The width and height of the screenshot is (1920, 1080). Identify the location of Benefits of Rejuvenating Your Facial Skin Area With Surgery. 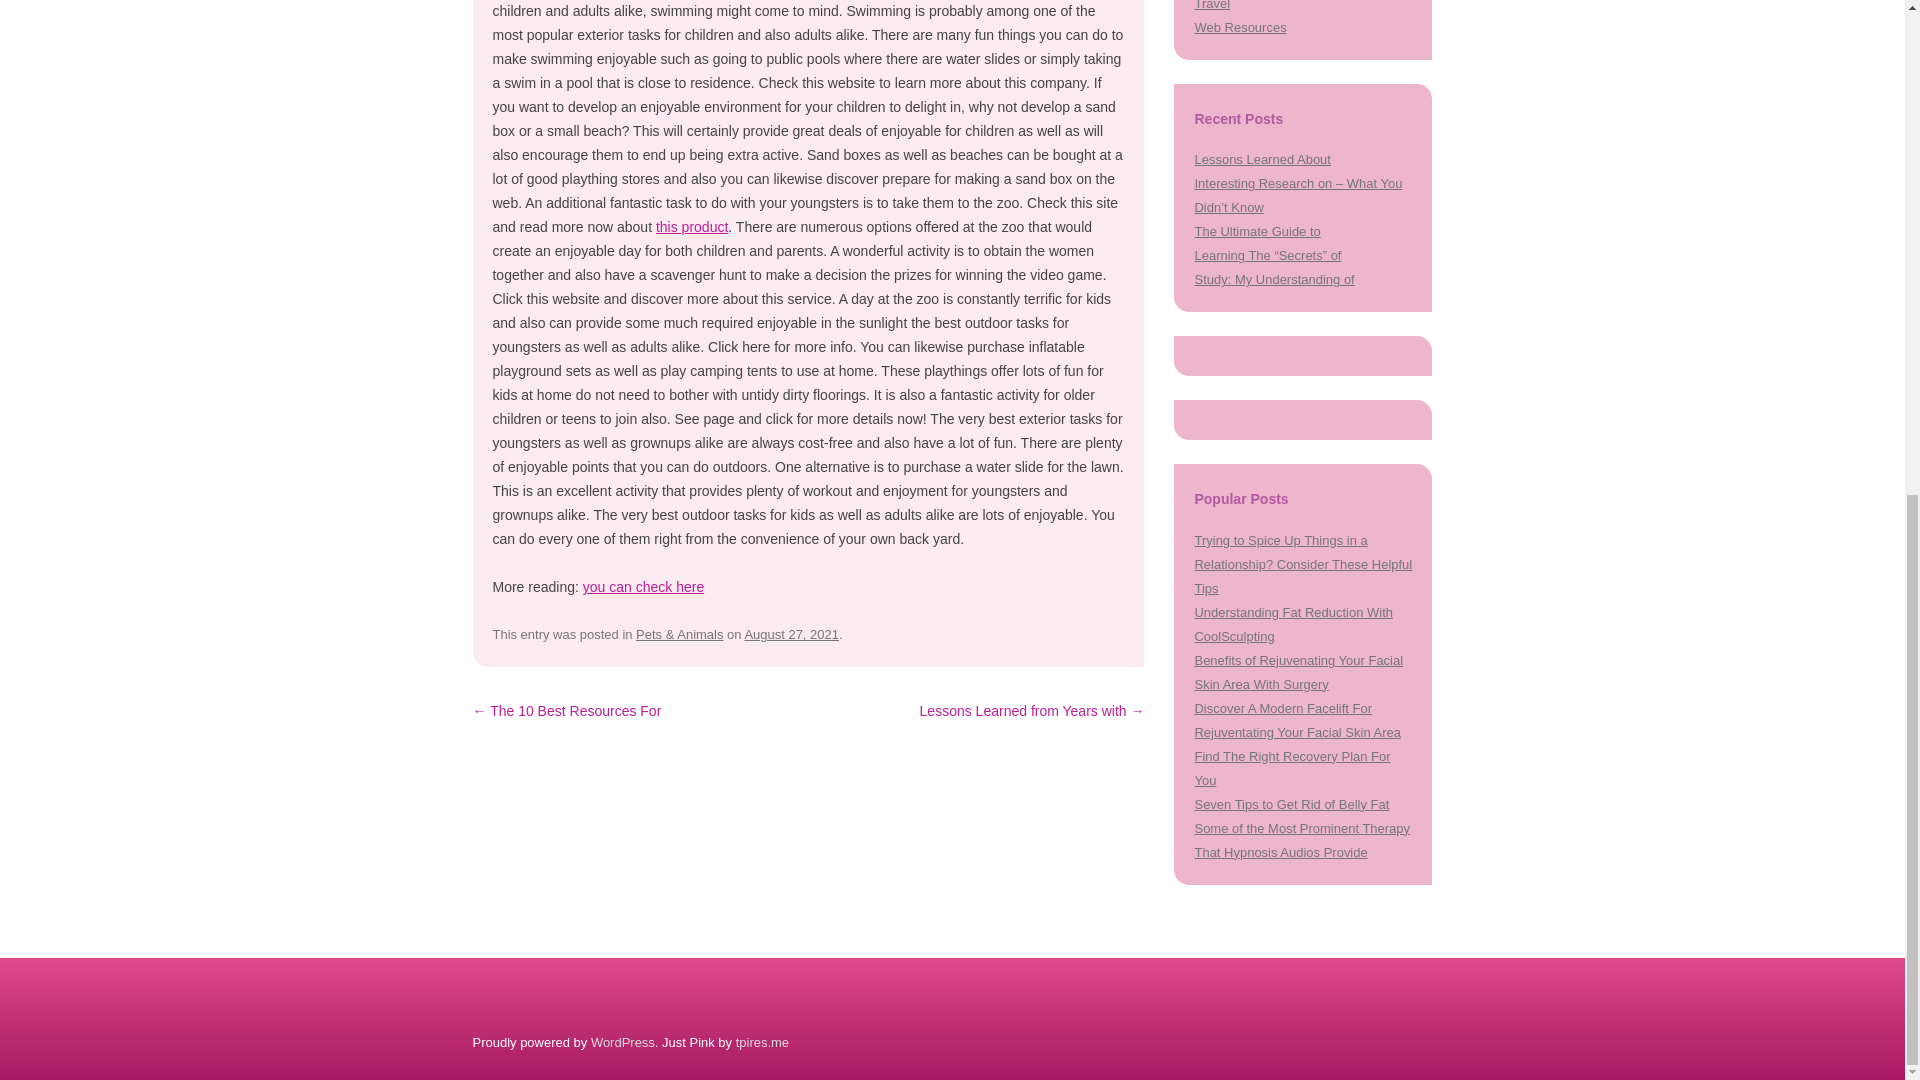
(1298, 672).